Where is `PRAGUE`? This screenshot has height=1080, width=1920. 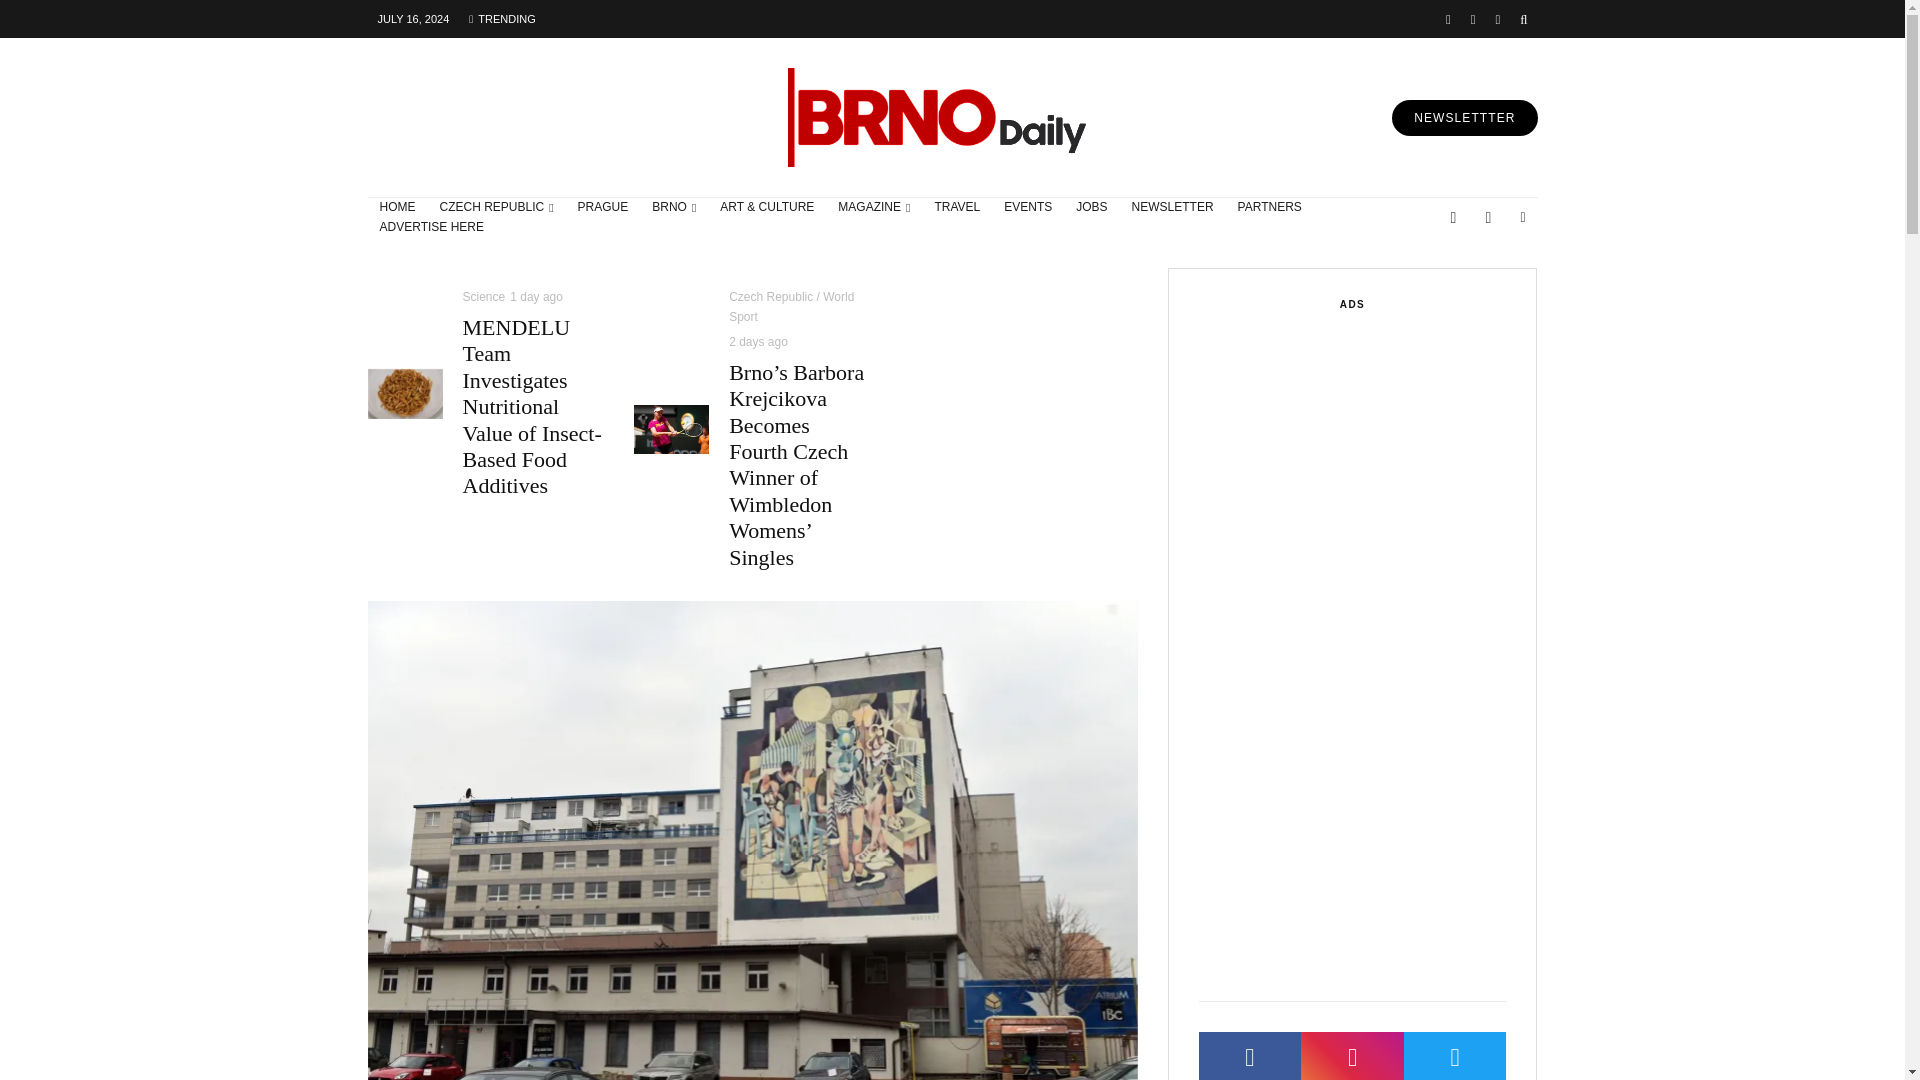
PRAGUE is located at coordinates (604, 208).